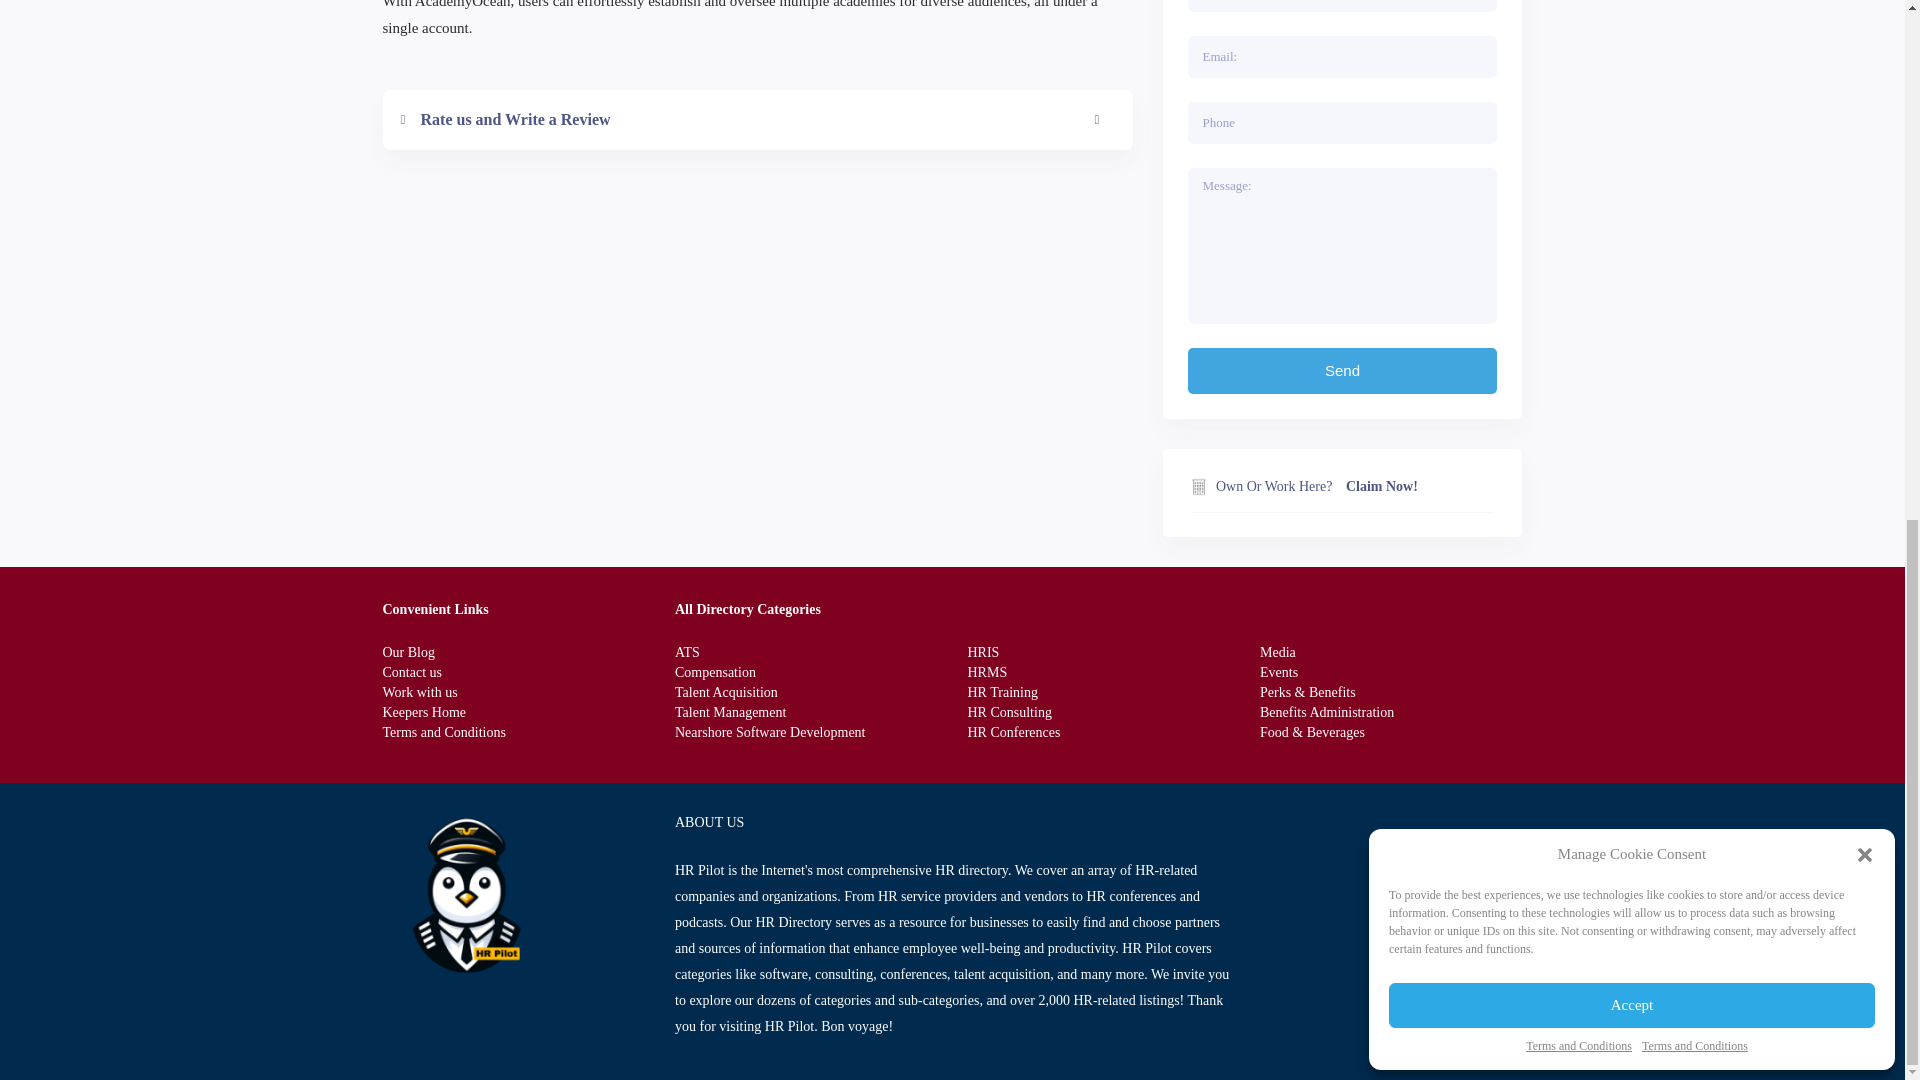  I want to click on Terms and Conditions, so click(1579, 47).